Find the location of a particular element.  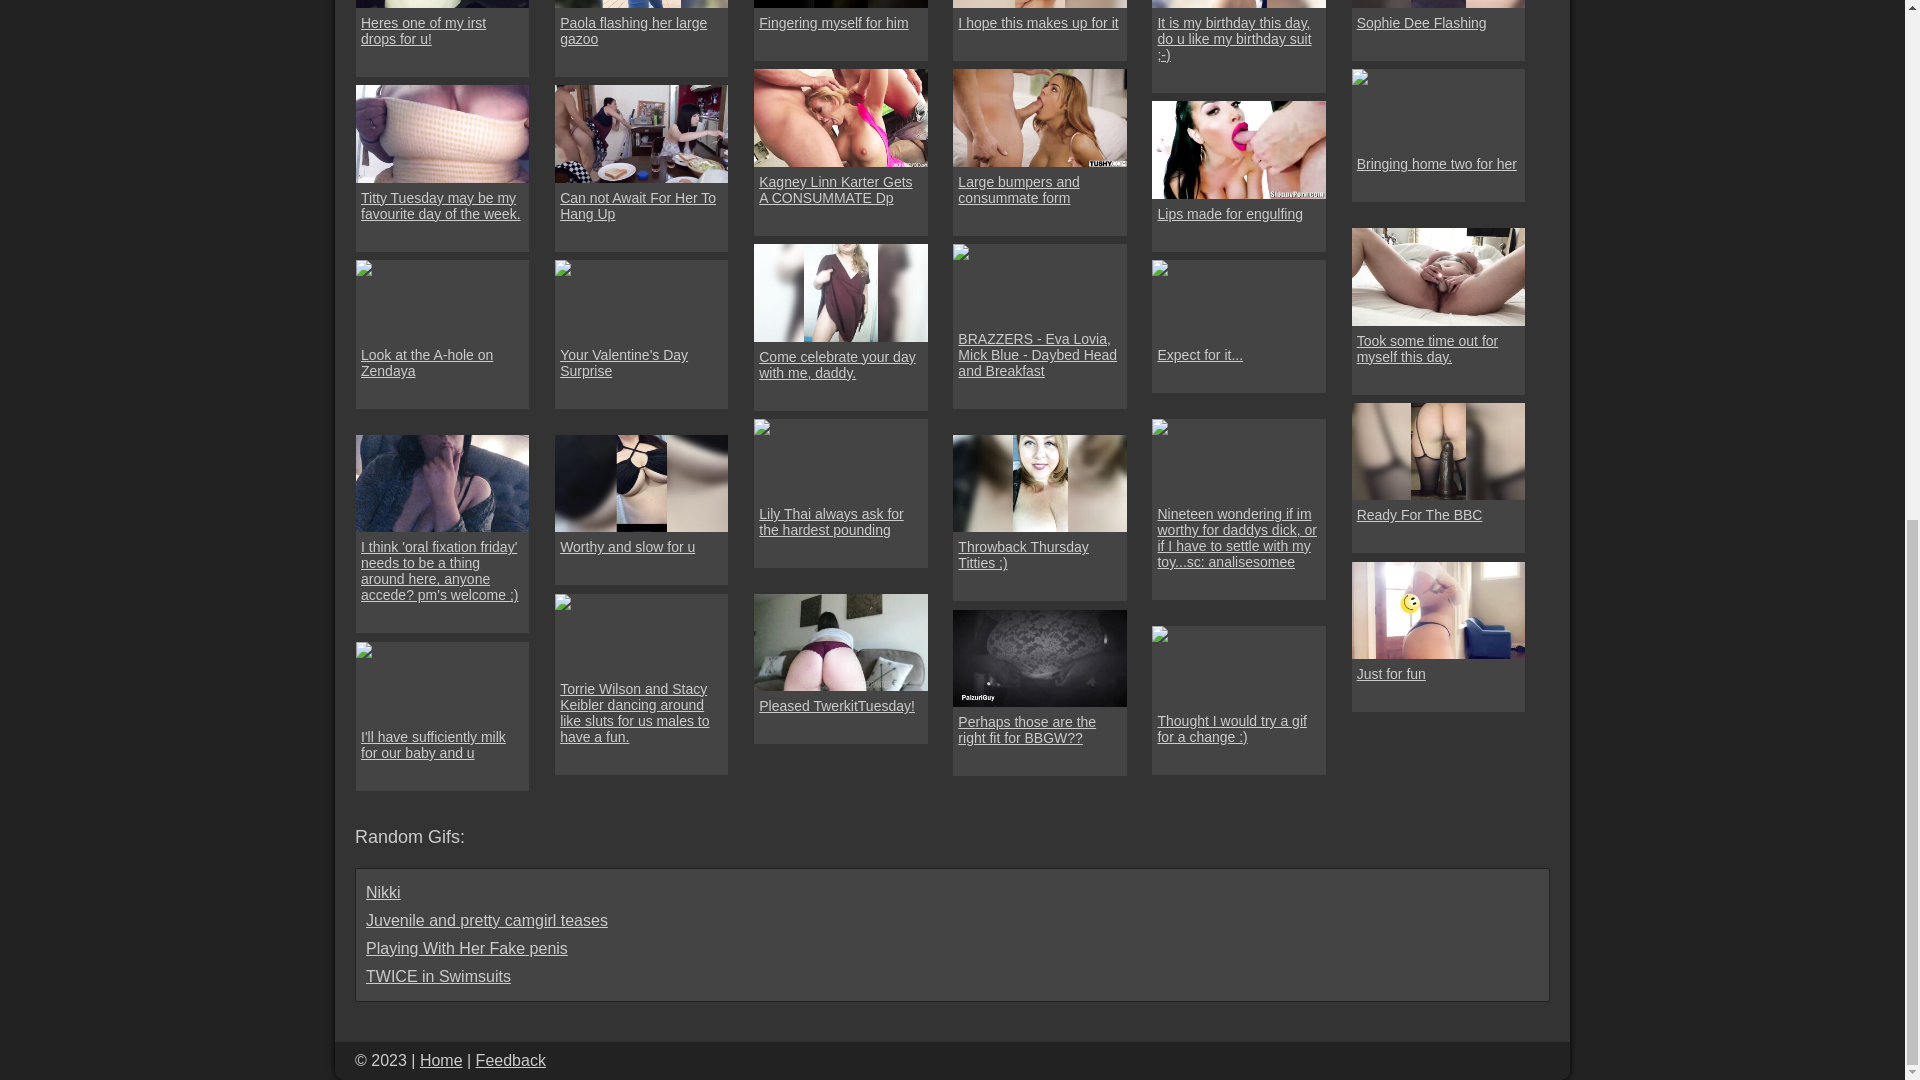

Took some time out for myself this day. is located at coordinates (1438, 347).